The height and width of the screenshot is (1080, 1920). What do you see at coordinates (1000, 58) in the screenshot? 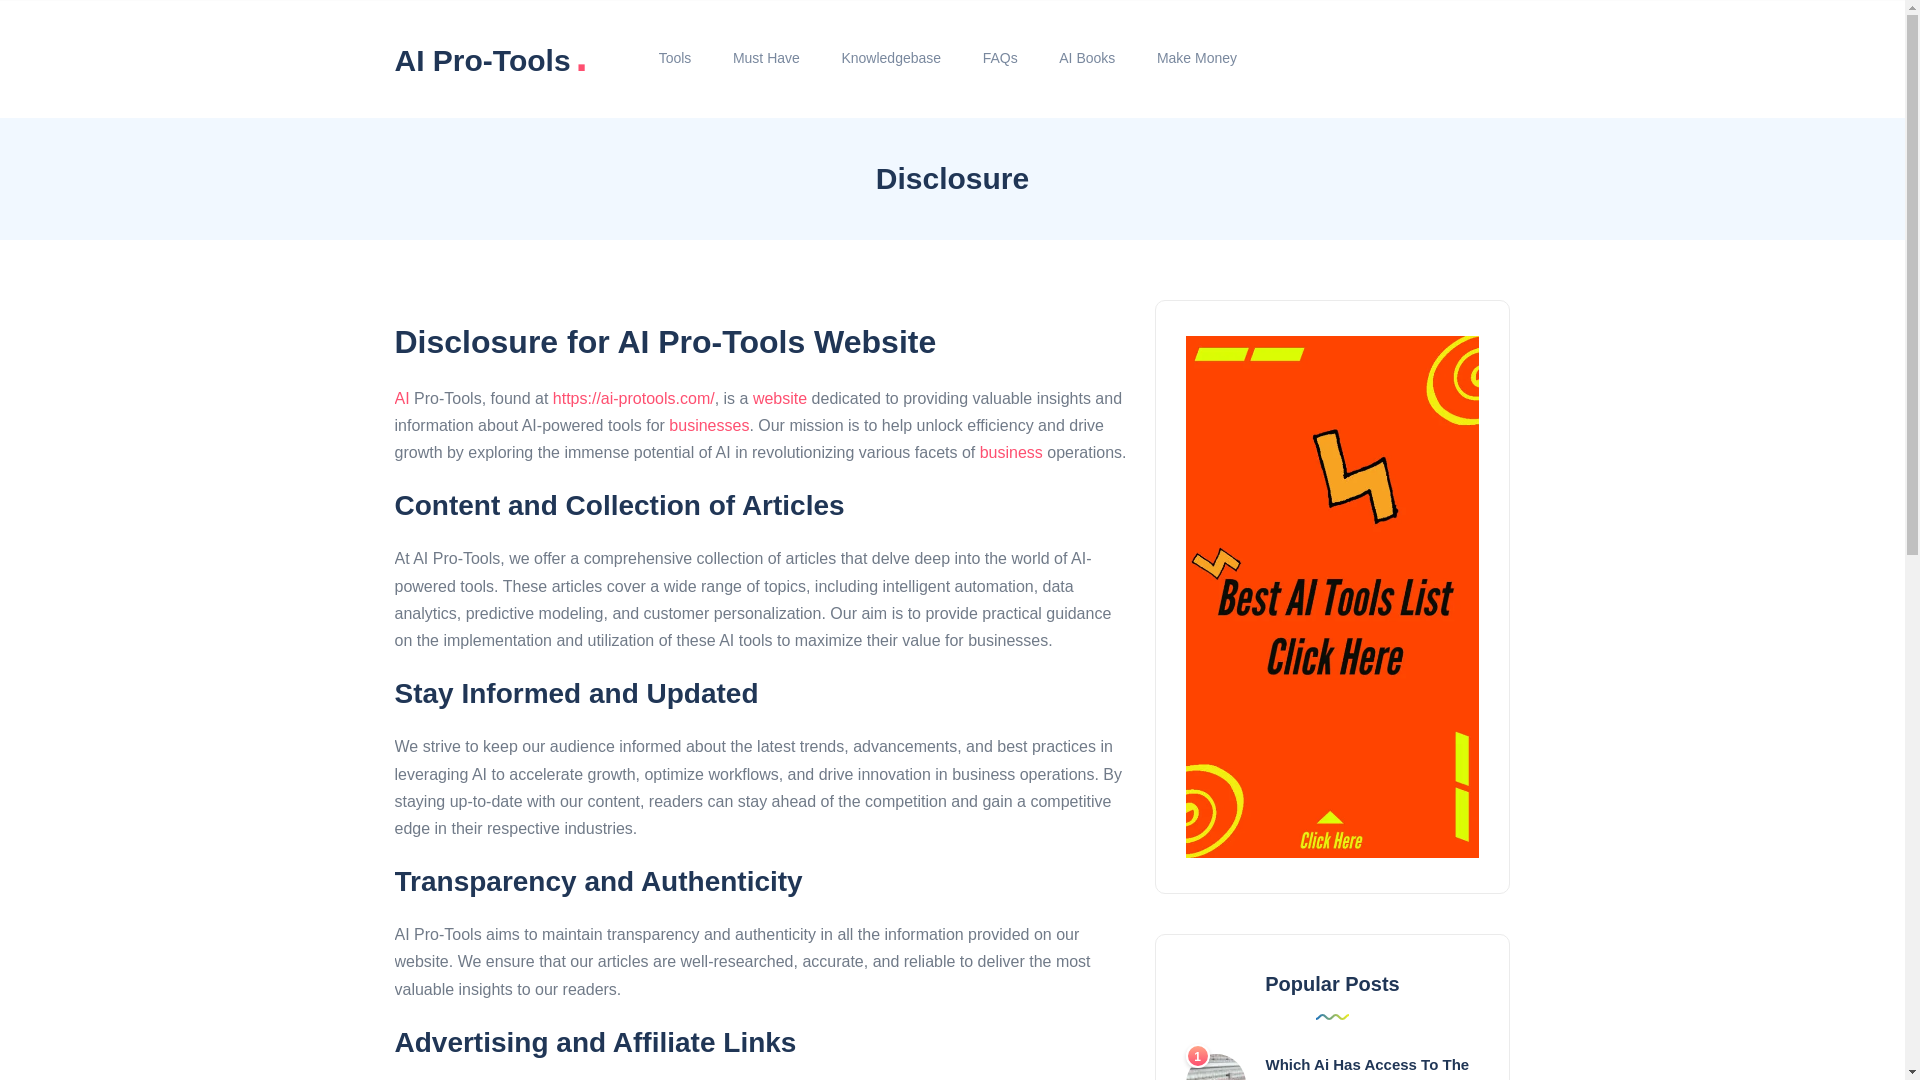
I see `FAQs` at bounding box center [1000, 58].